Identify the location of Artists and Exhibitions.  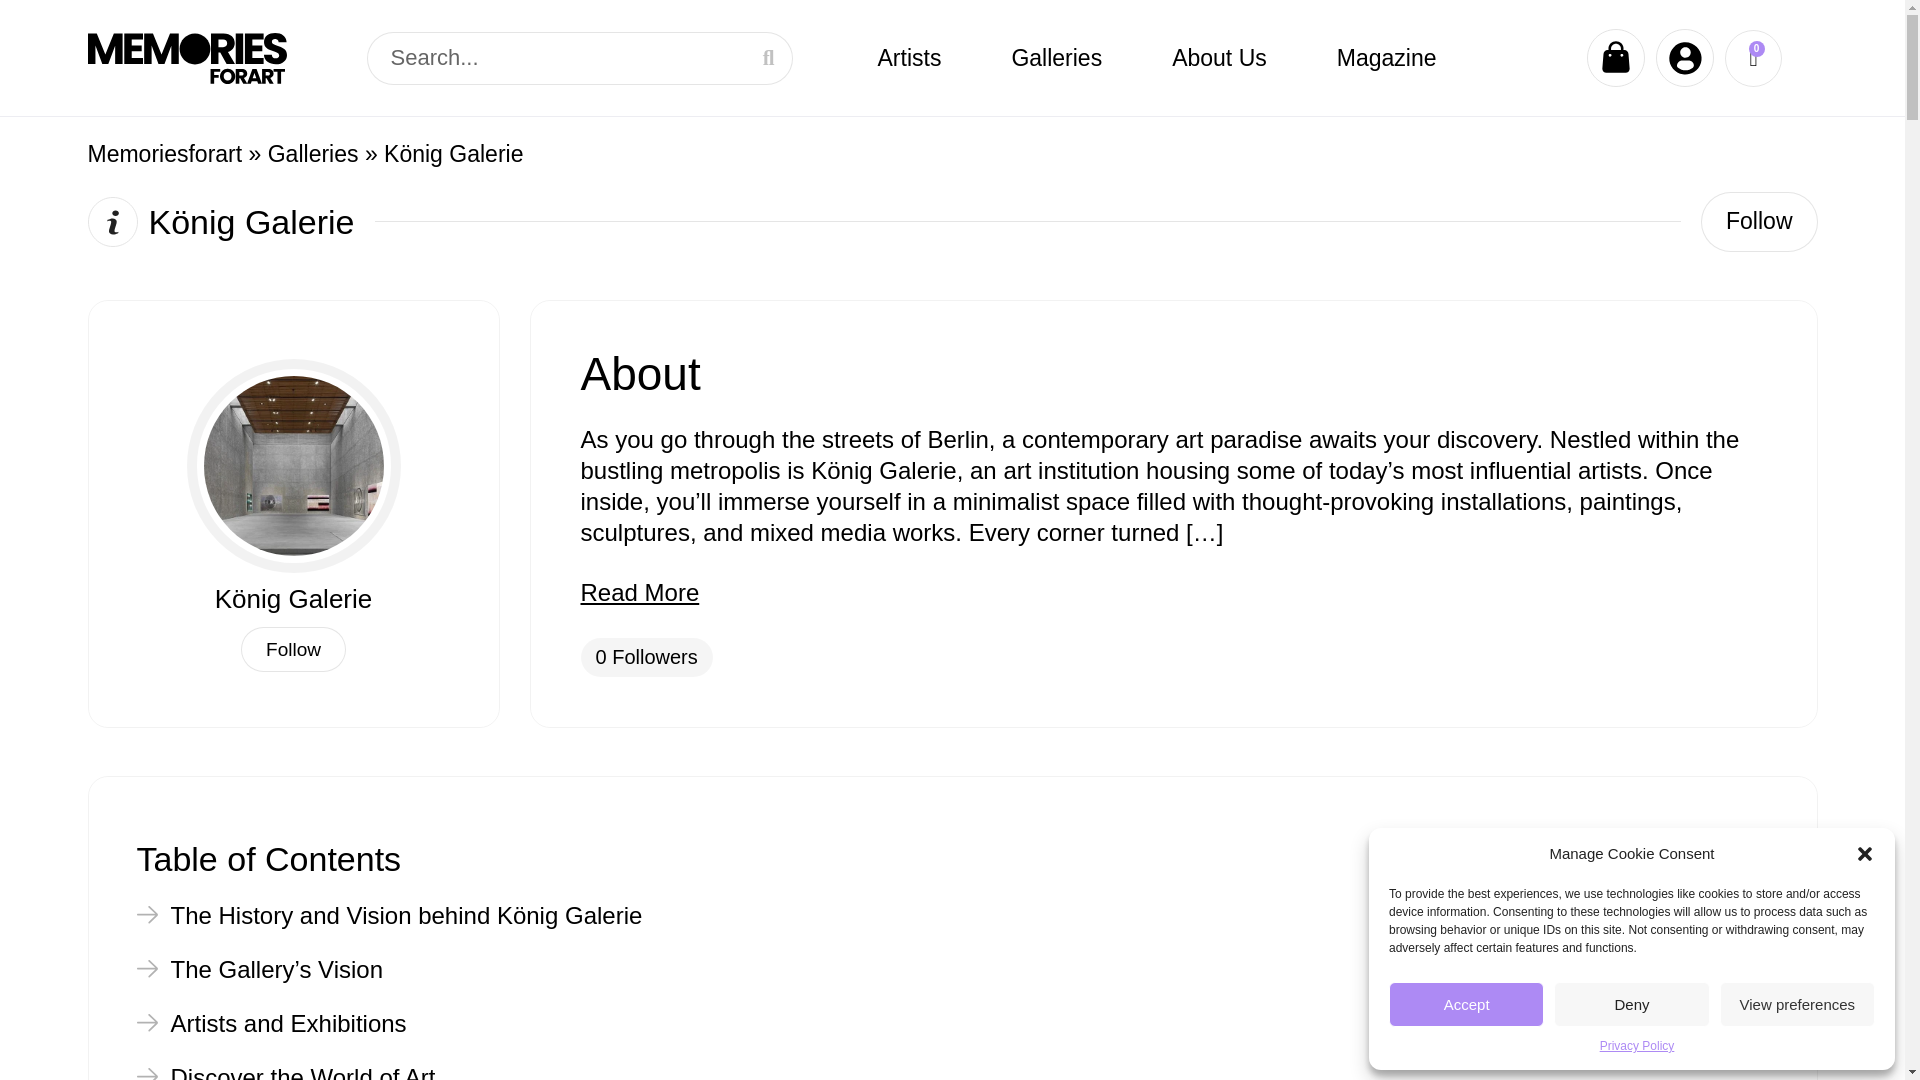
(270, 1024).